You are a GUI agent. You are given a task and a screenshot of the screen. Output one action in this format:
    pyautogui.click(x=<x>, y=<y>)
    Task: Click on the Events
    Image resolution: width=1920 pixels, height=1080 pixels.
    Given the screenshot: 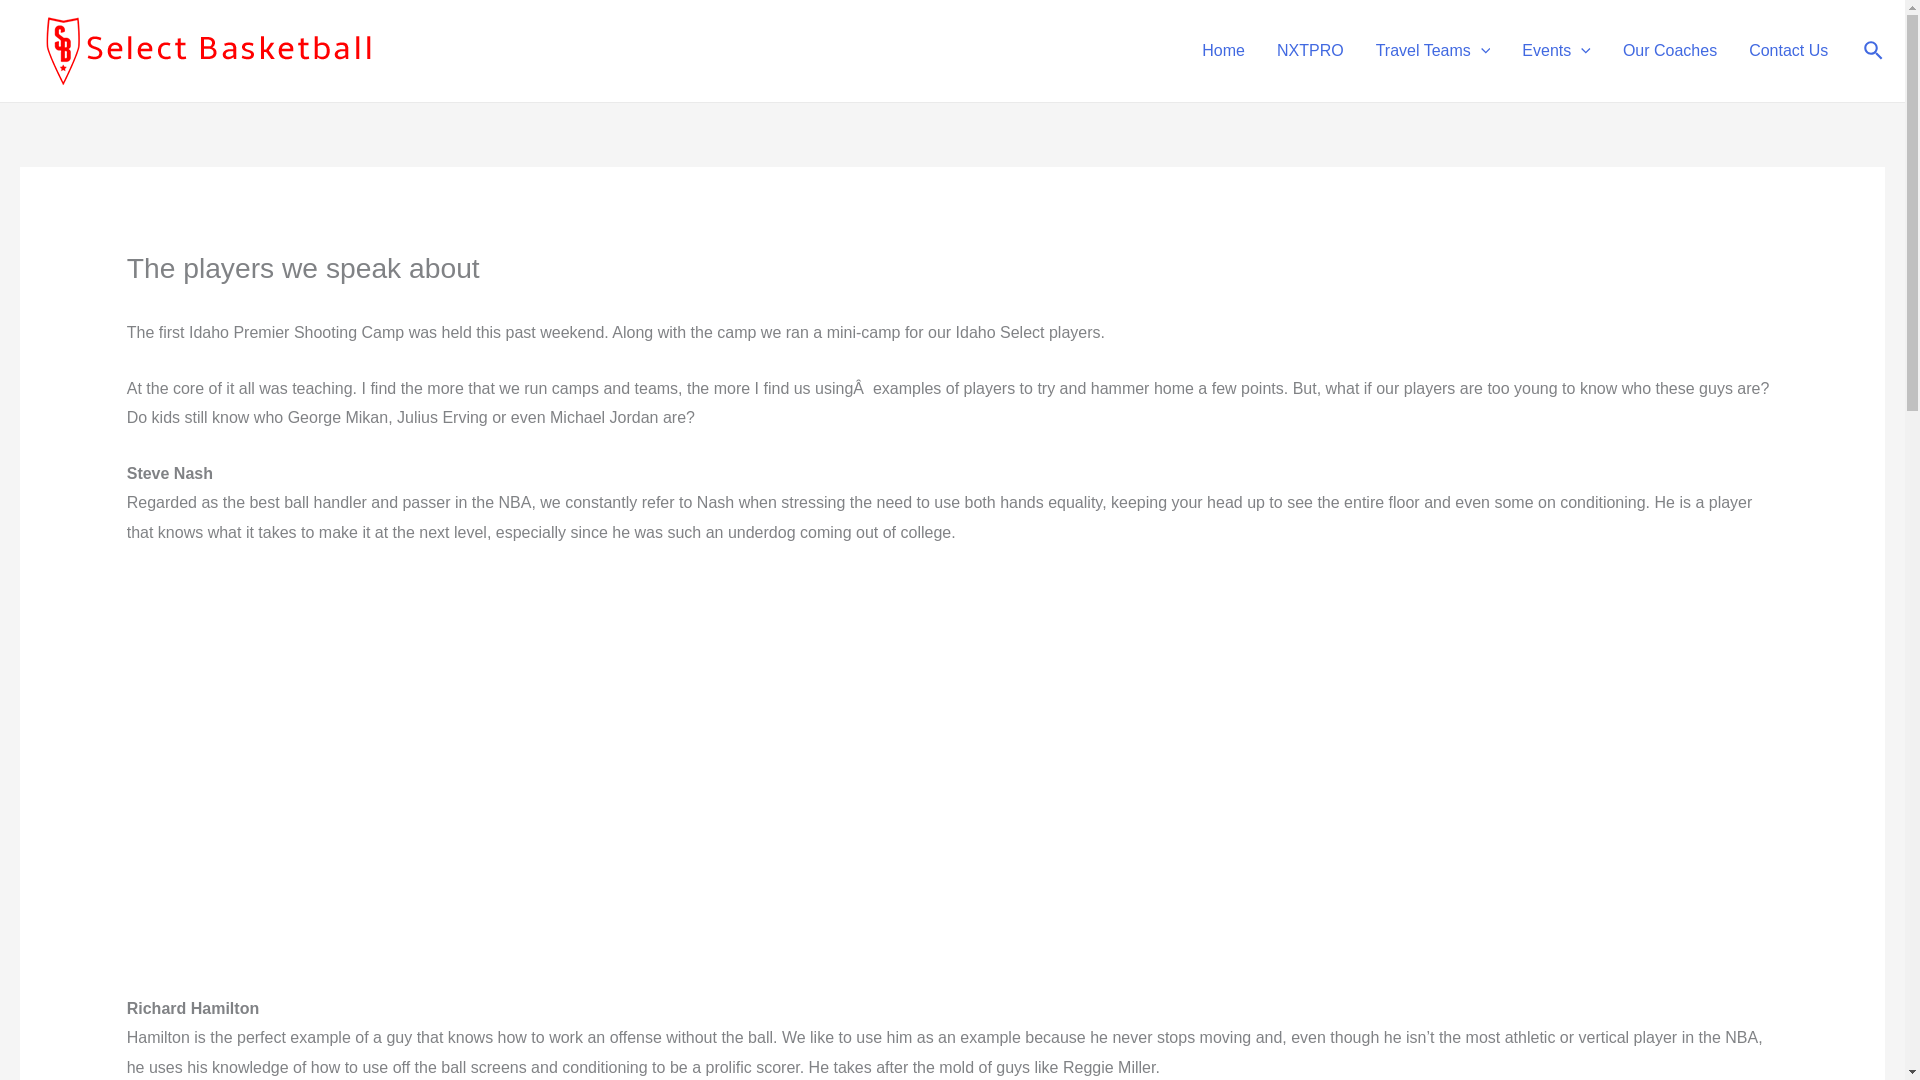 What is the action you would take?
    pyautogui.click(x=1556, y=51)
    